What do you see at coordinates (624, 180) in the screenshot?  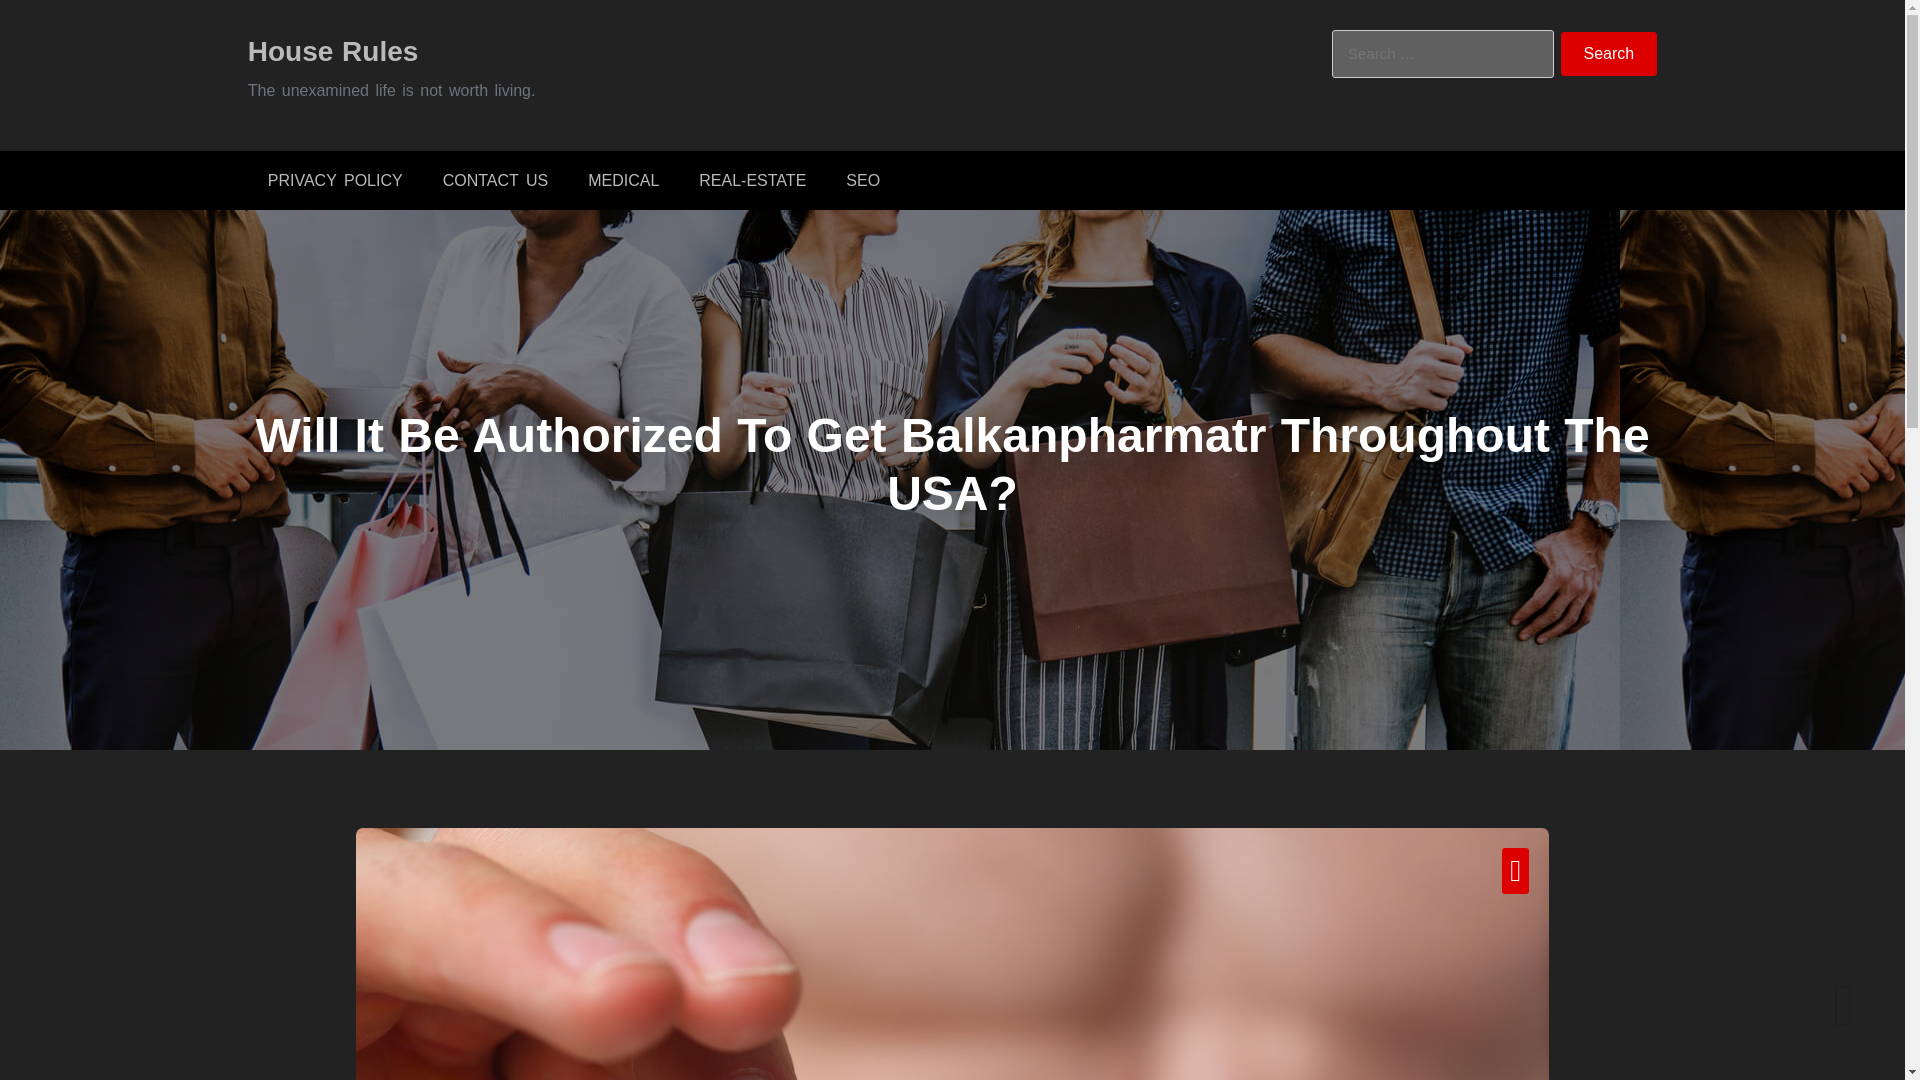 I see `MEDICAL` at bounding box center [624, 180].